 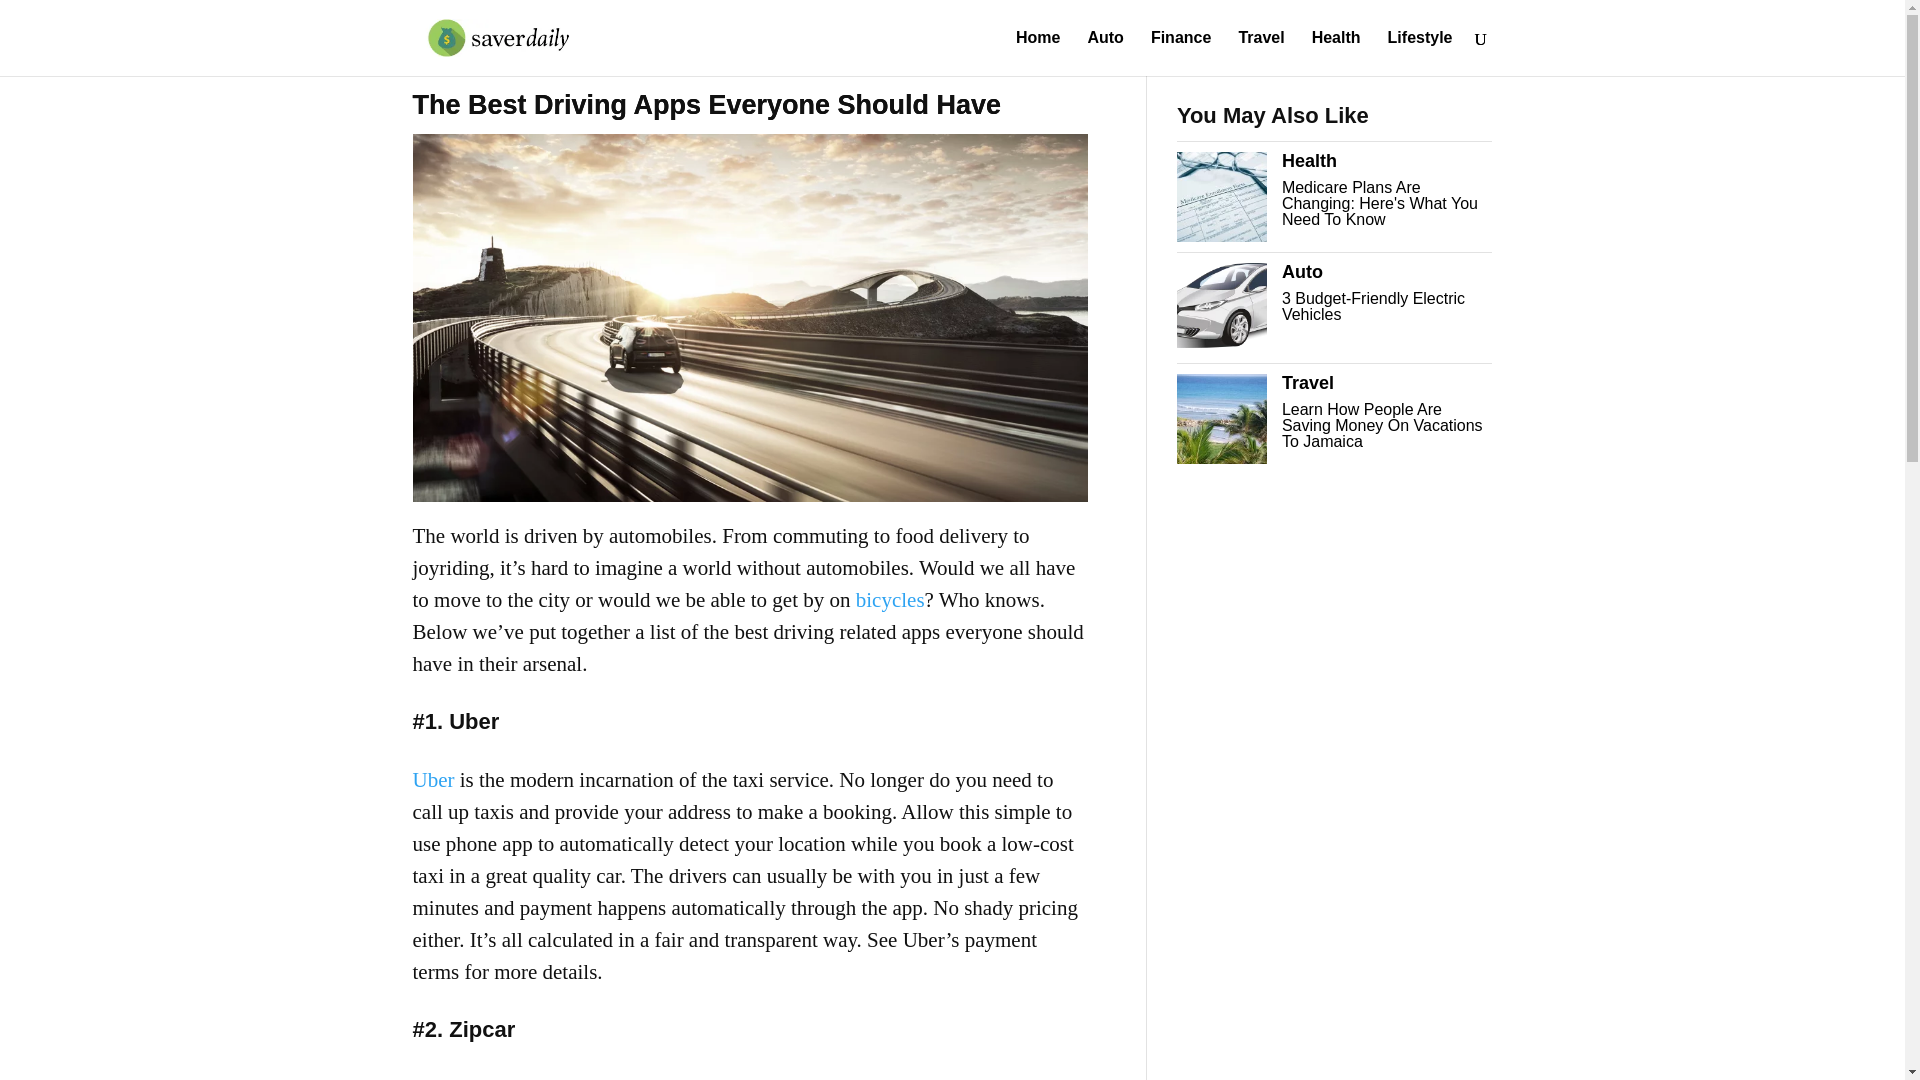 I want to click on Travel, so click(x=1261, y=53).